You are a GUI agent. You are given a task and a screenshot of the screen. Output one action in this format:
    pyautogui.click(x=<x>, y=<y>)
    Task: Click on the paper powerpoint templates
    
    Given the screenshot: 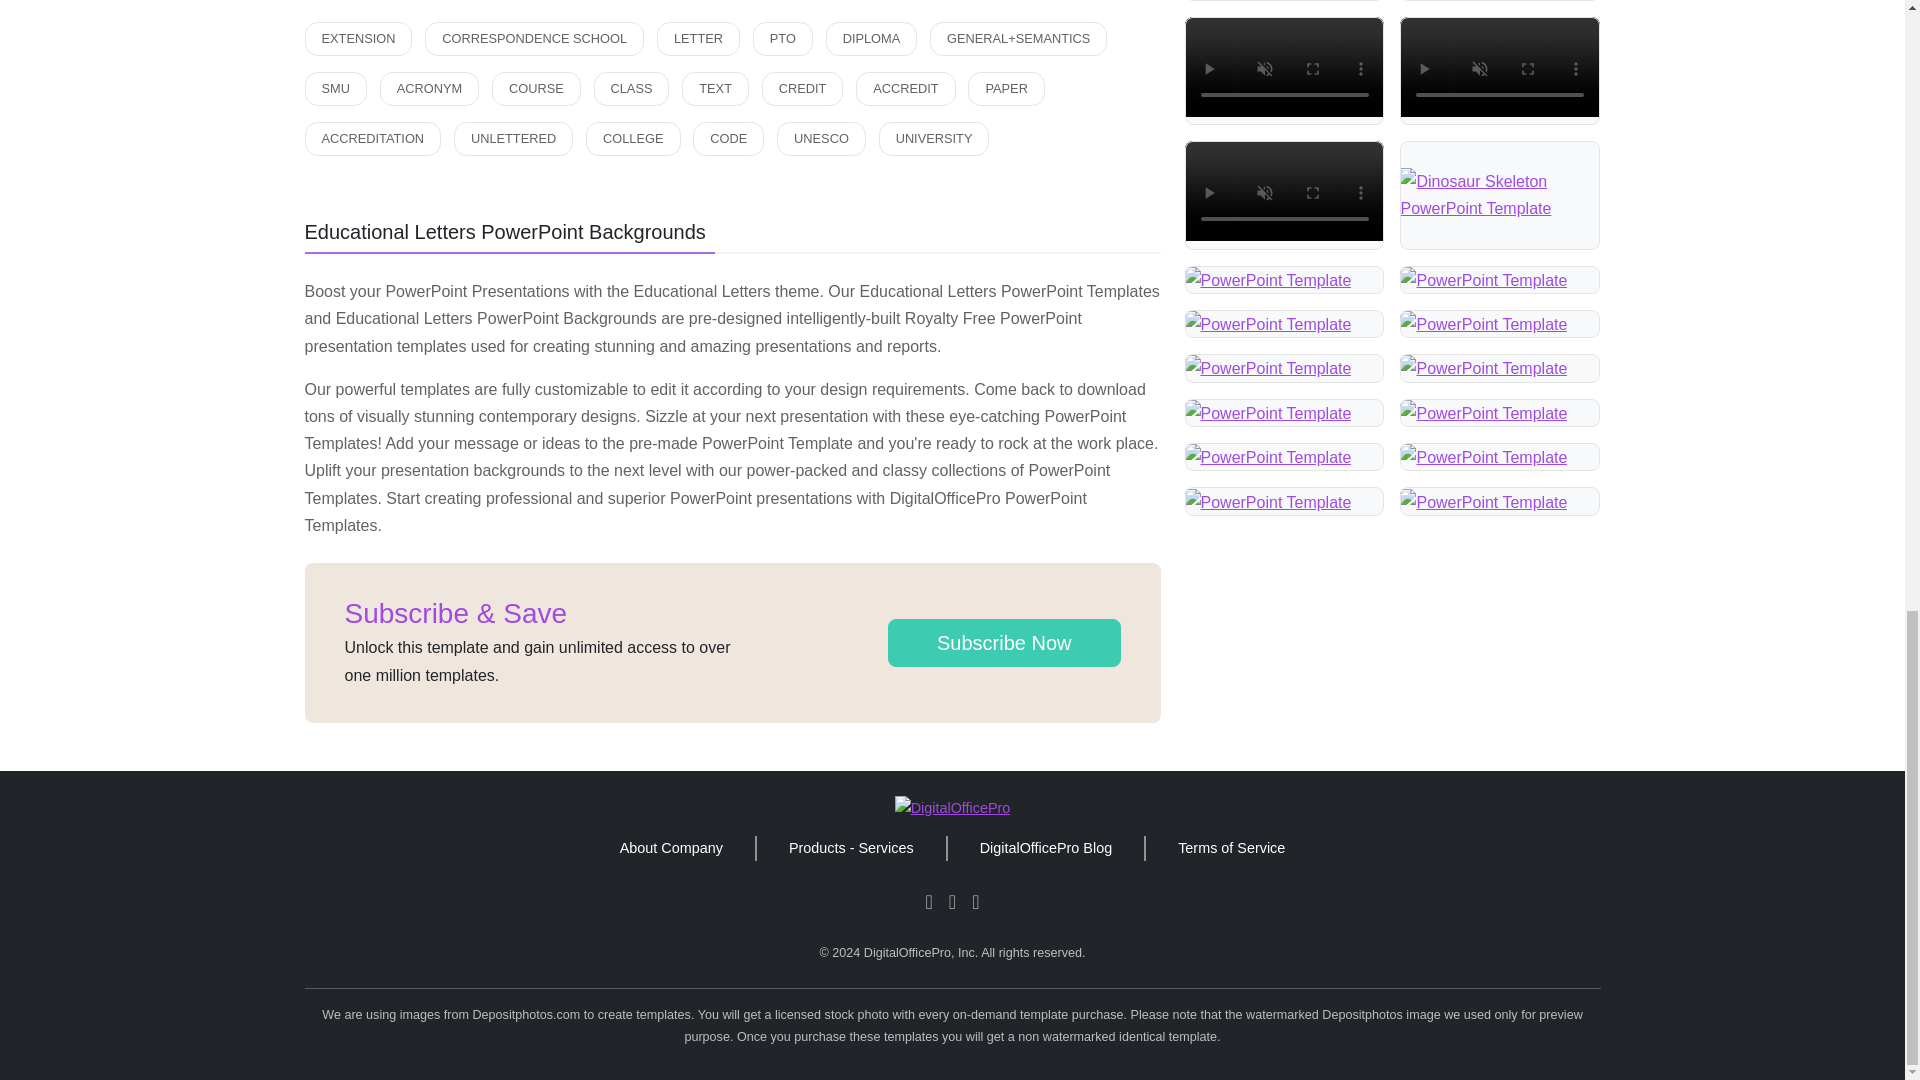 What is the action you would take?
    pyautogui.click(x=1006, y=88)
    